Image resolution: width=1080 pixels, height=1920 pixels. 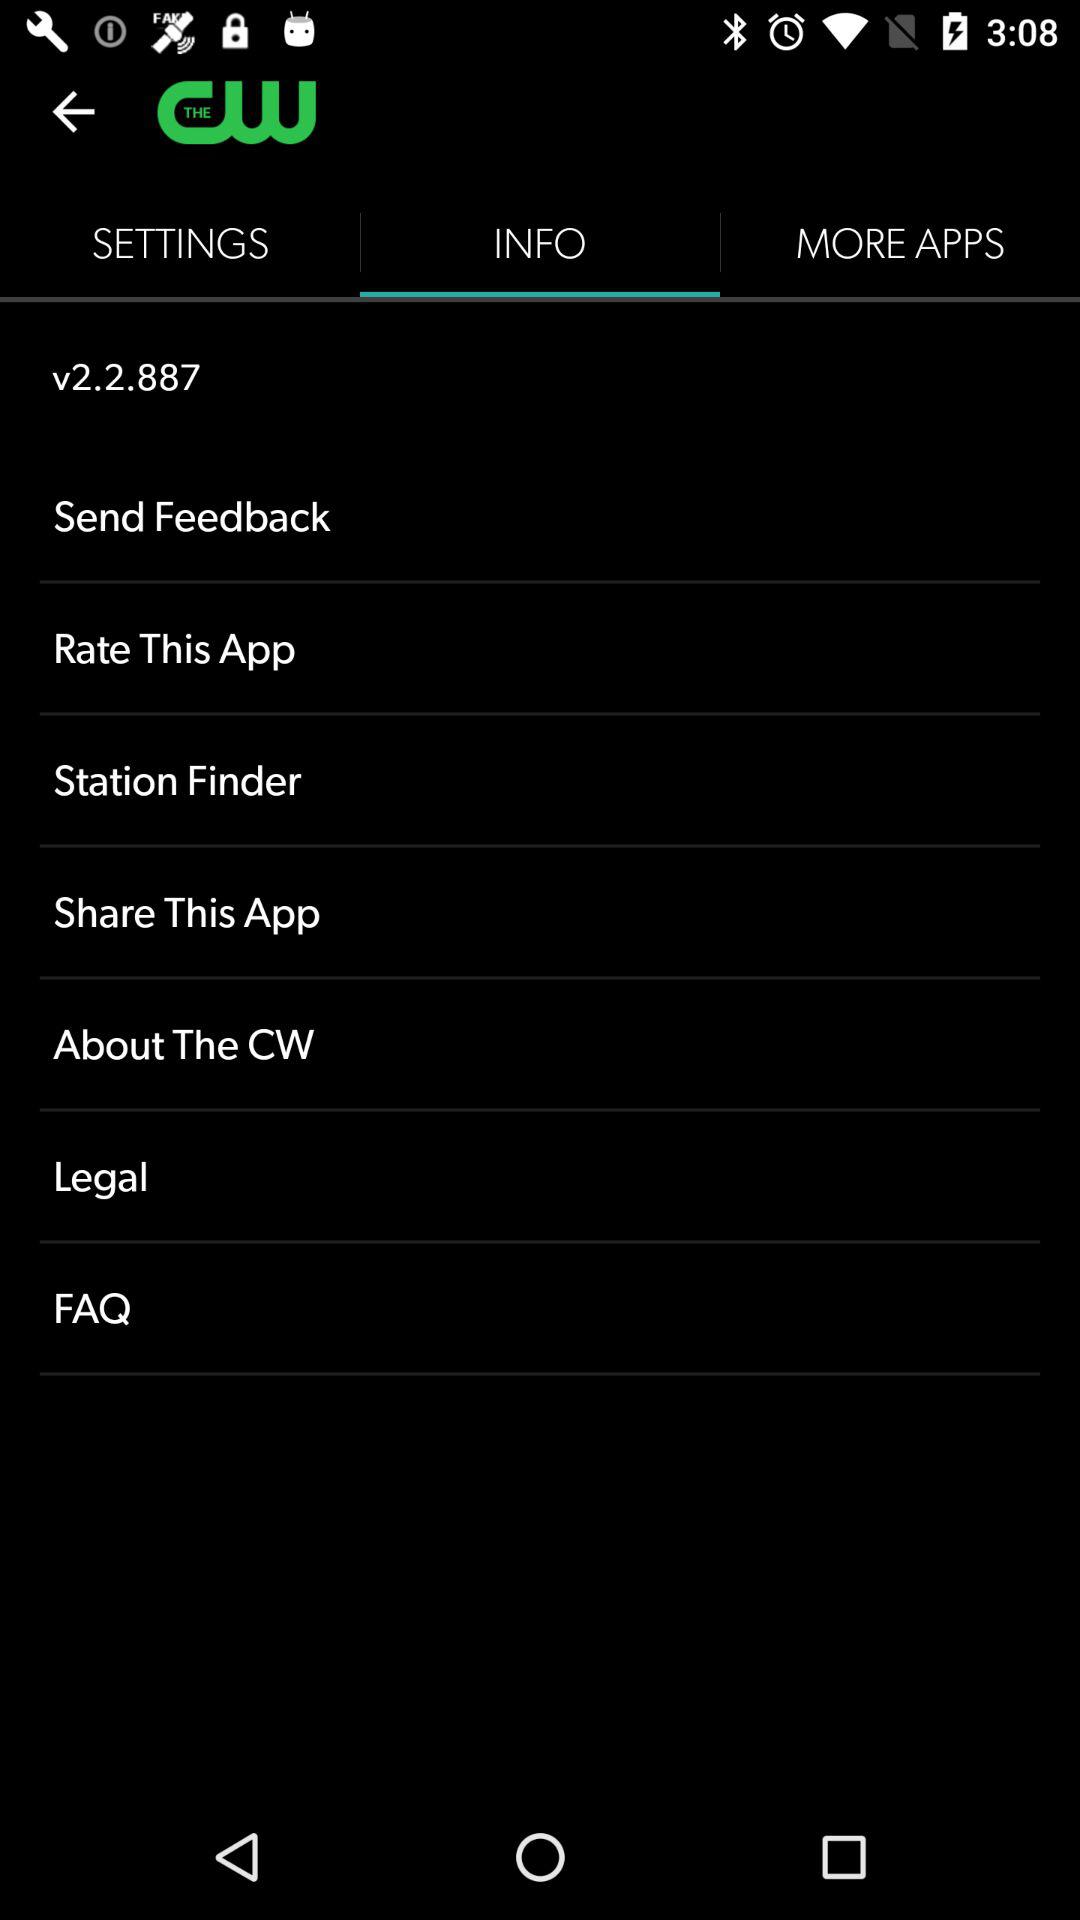 I want to click on press about the cw, so click(x=540, y=1044).